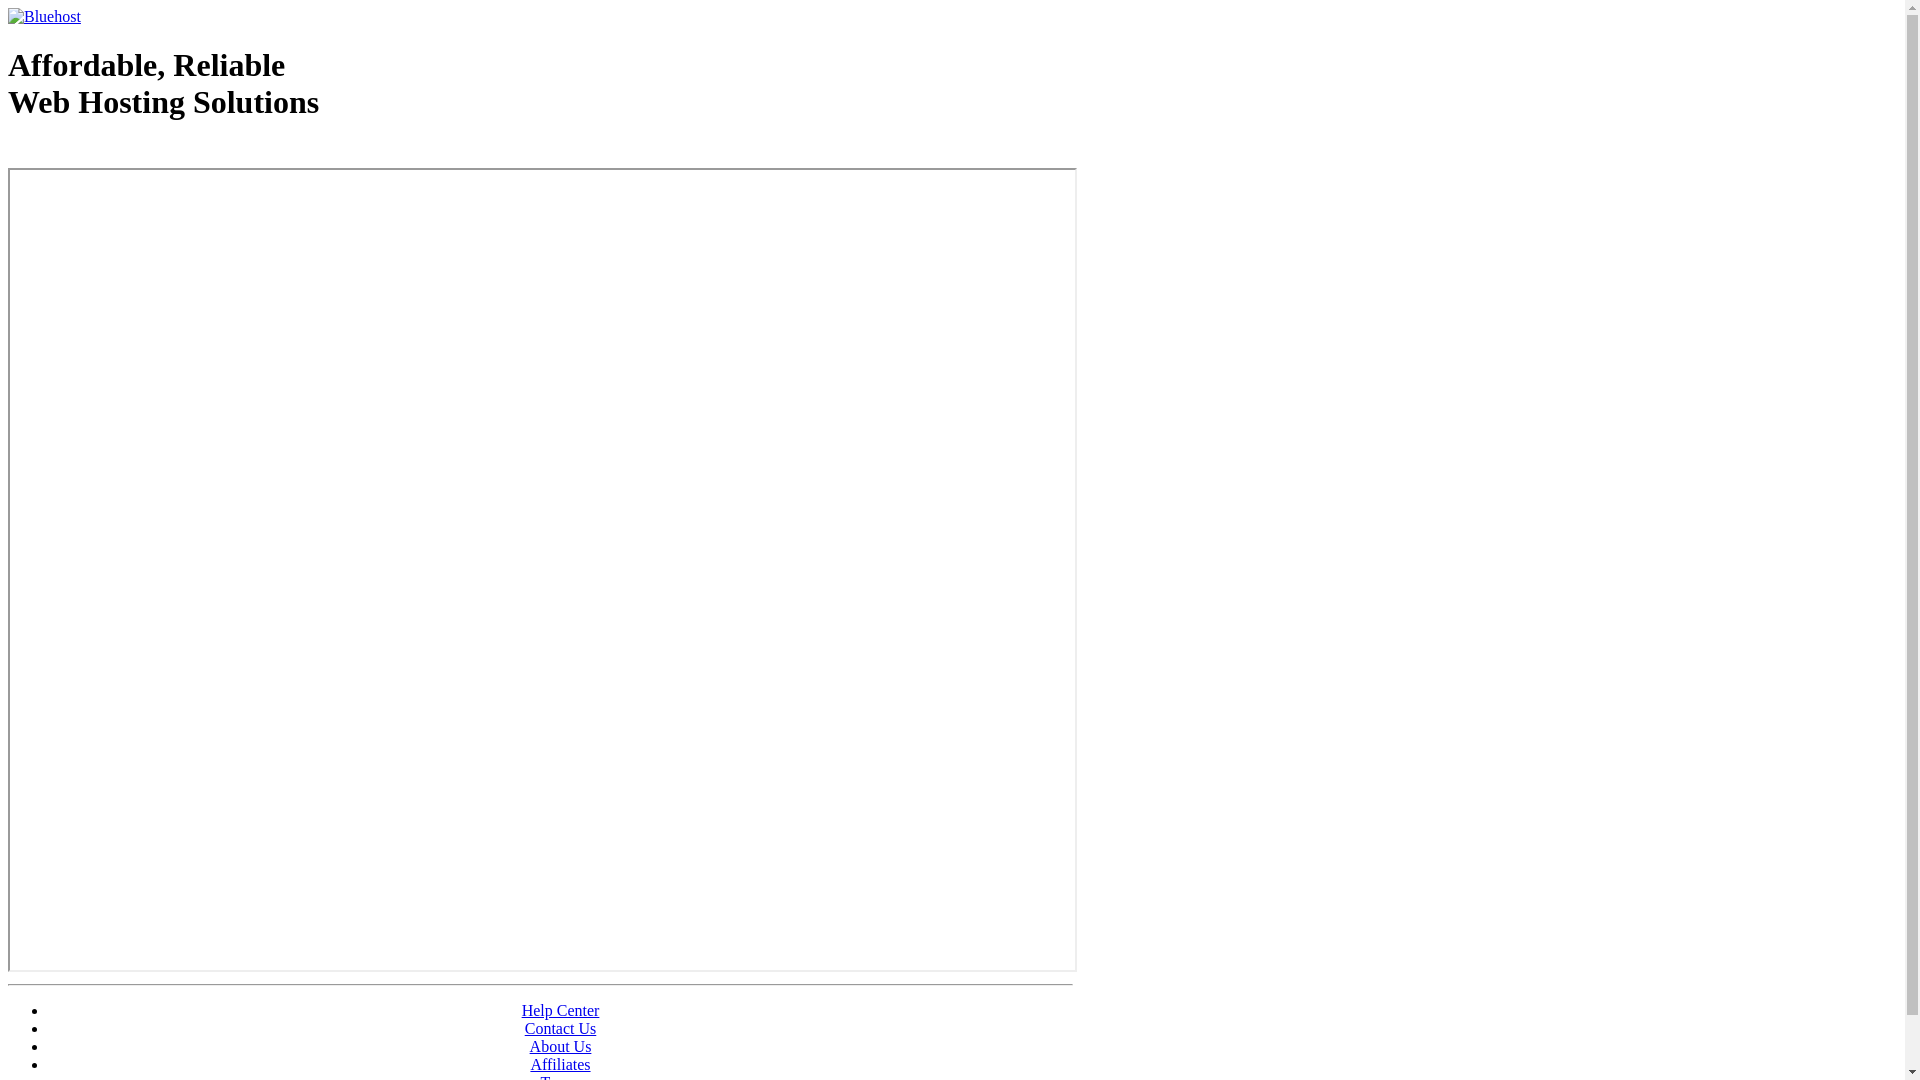 Image resolution: width=1920 pixels, height=1080 pixels. Describe the element at coordinates (124, 153) in the screenshot. I see `Web Hosting - courtesy of www.bluehost.com` at that location.